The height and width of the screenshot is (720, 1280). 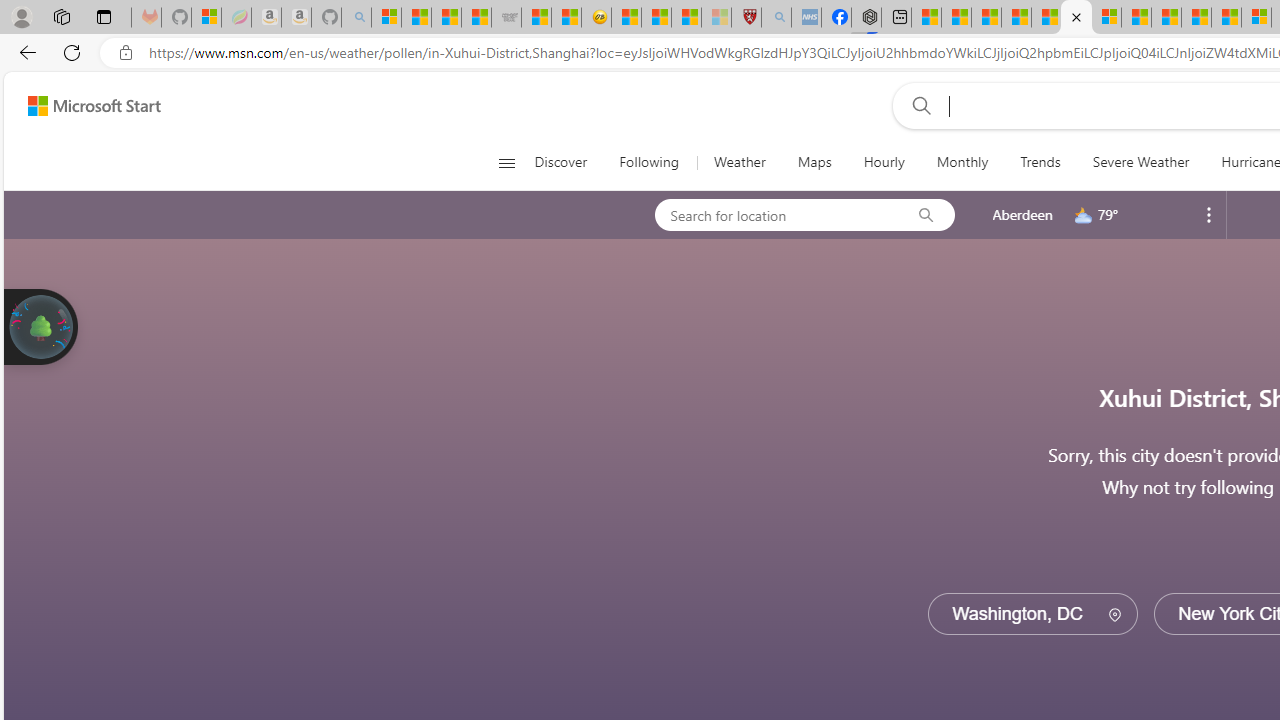 What do you see at coordinates (776, 214) in the screenshot?
I see `Search for location` at bounding box center [776, 214].